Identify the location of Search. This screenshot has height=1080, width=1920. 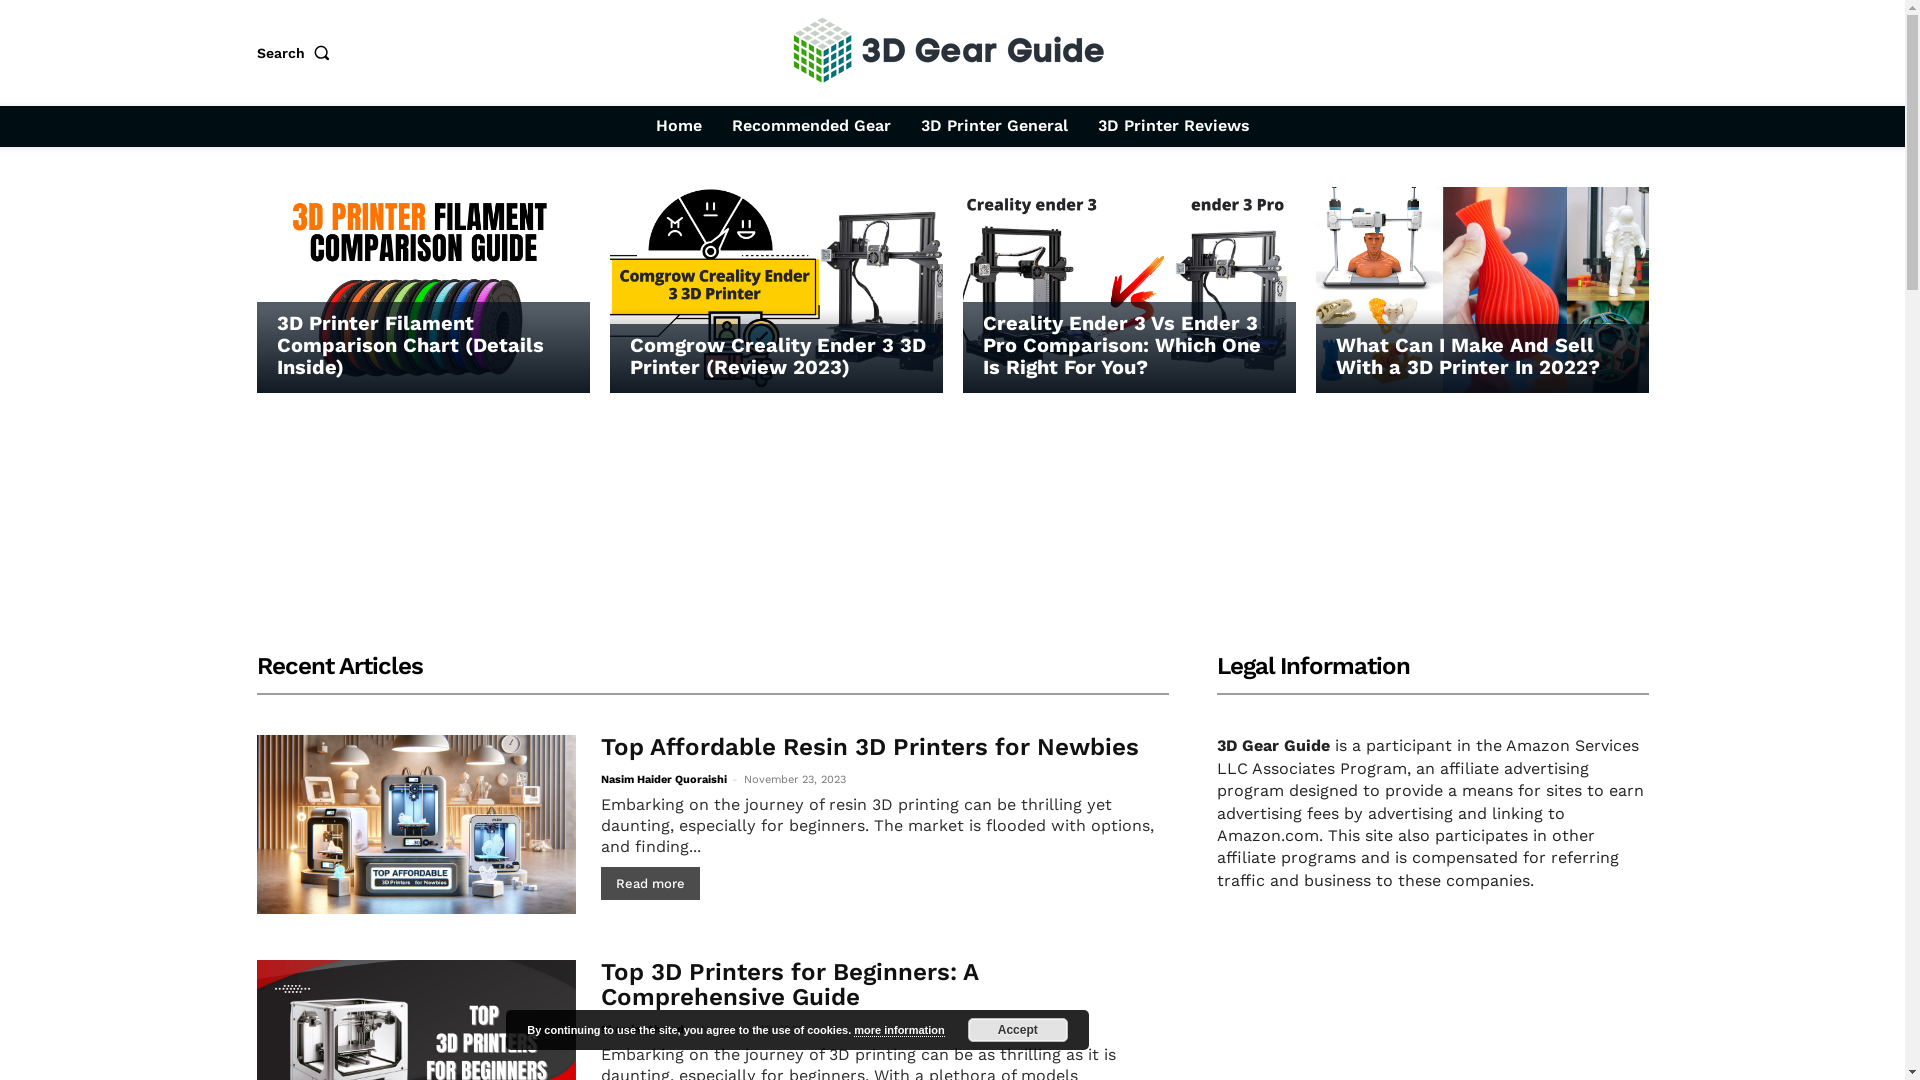
(297, 53).